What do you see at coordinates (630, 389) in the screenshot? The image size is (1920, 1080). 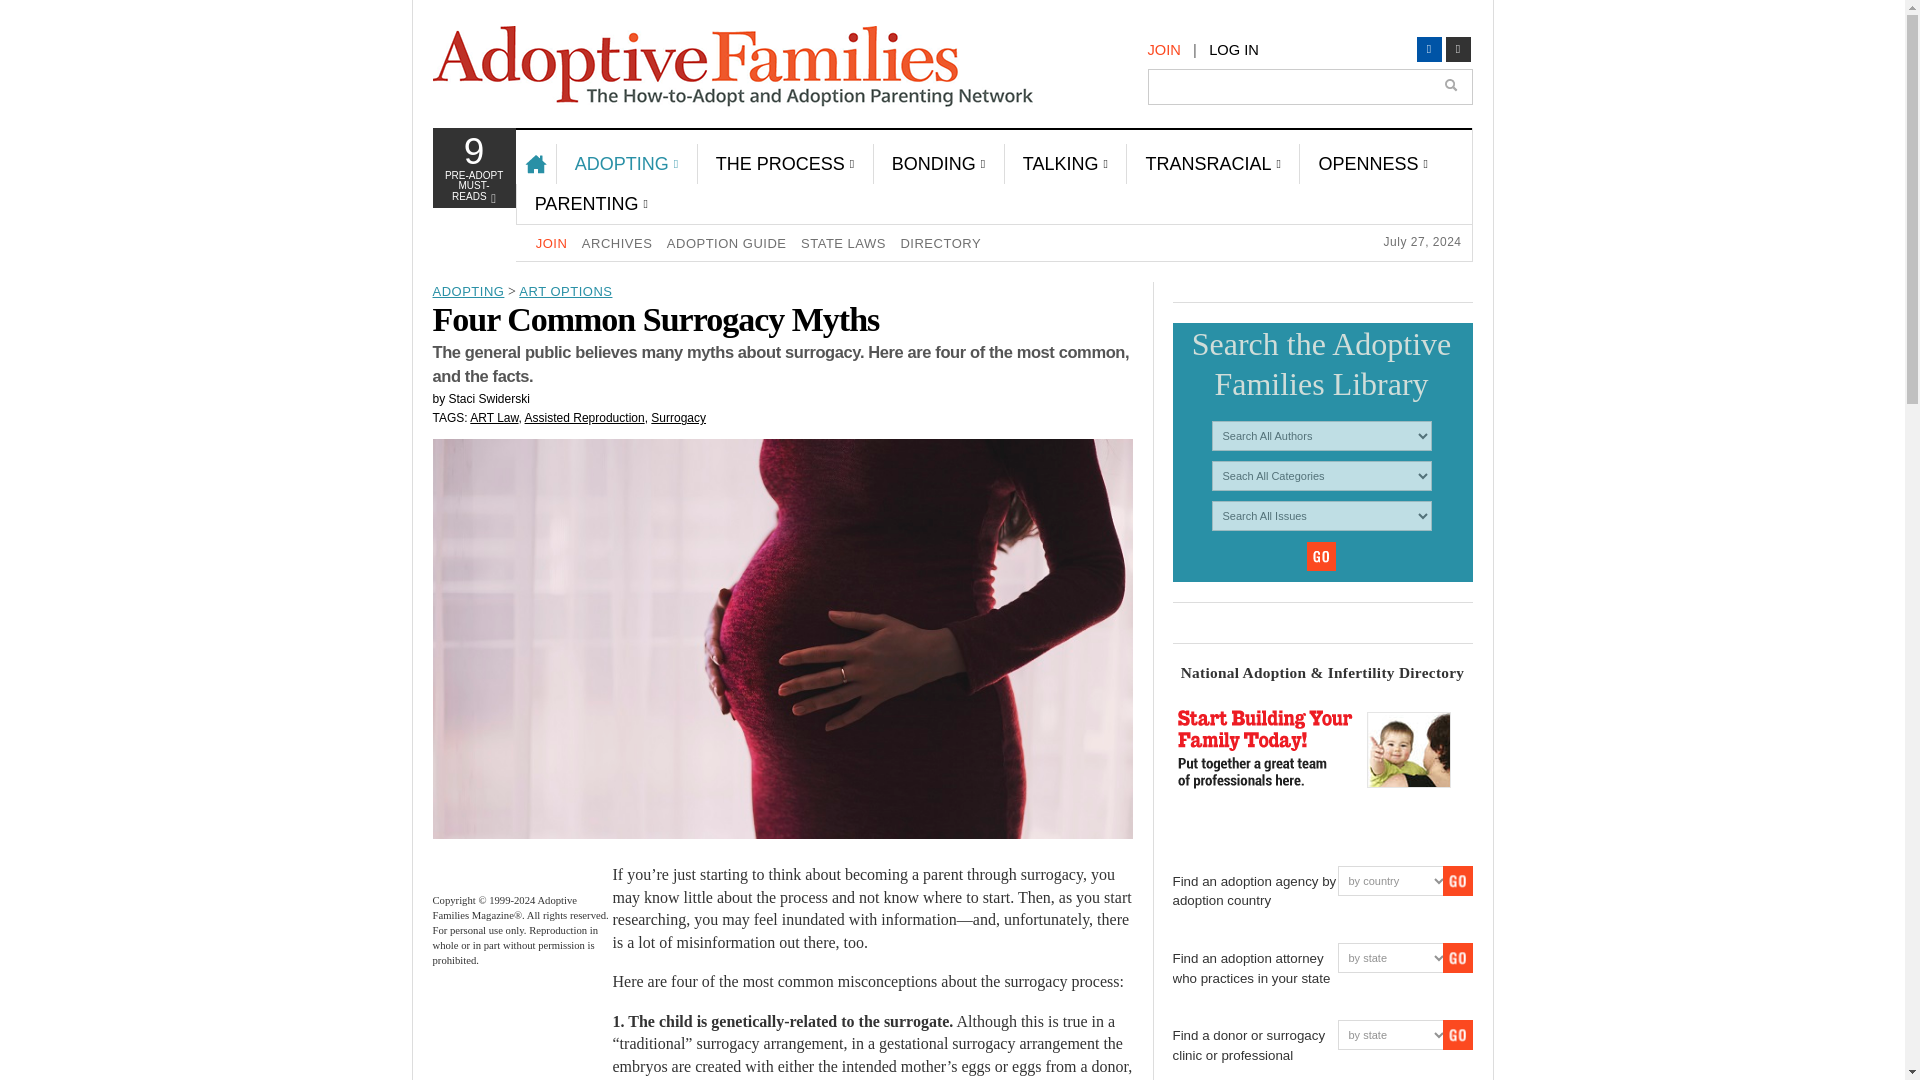 I see `INTERNATIONAL ADOPTION COUNTRIES` at bounding box center [630, 389].